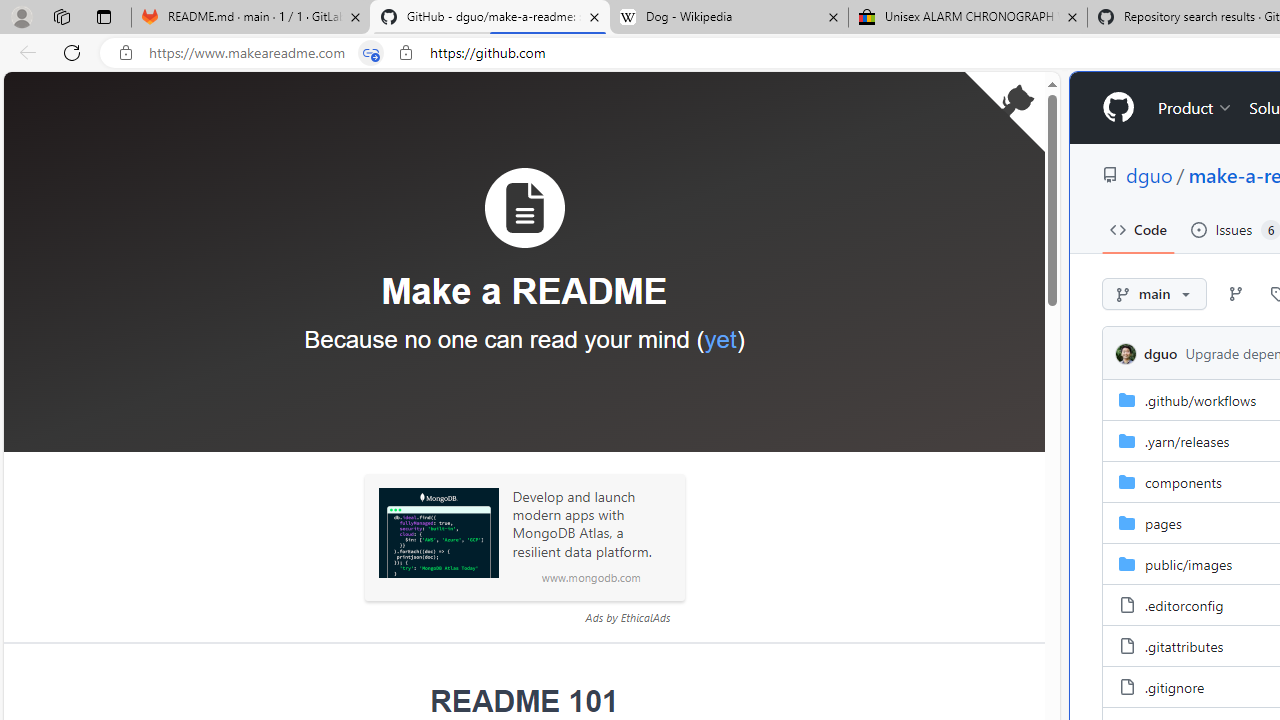 This screenshot has width=1280, height=720. I want to click on Dog - Wikipedia, so click(729, 18).